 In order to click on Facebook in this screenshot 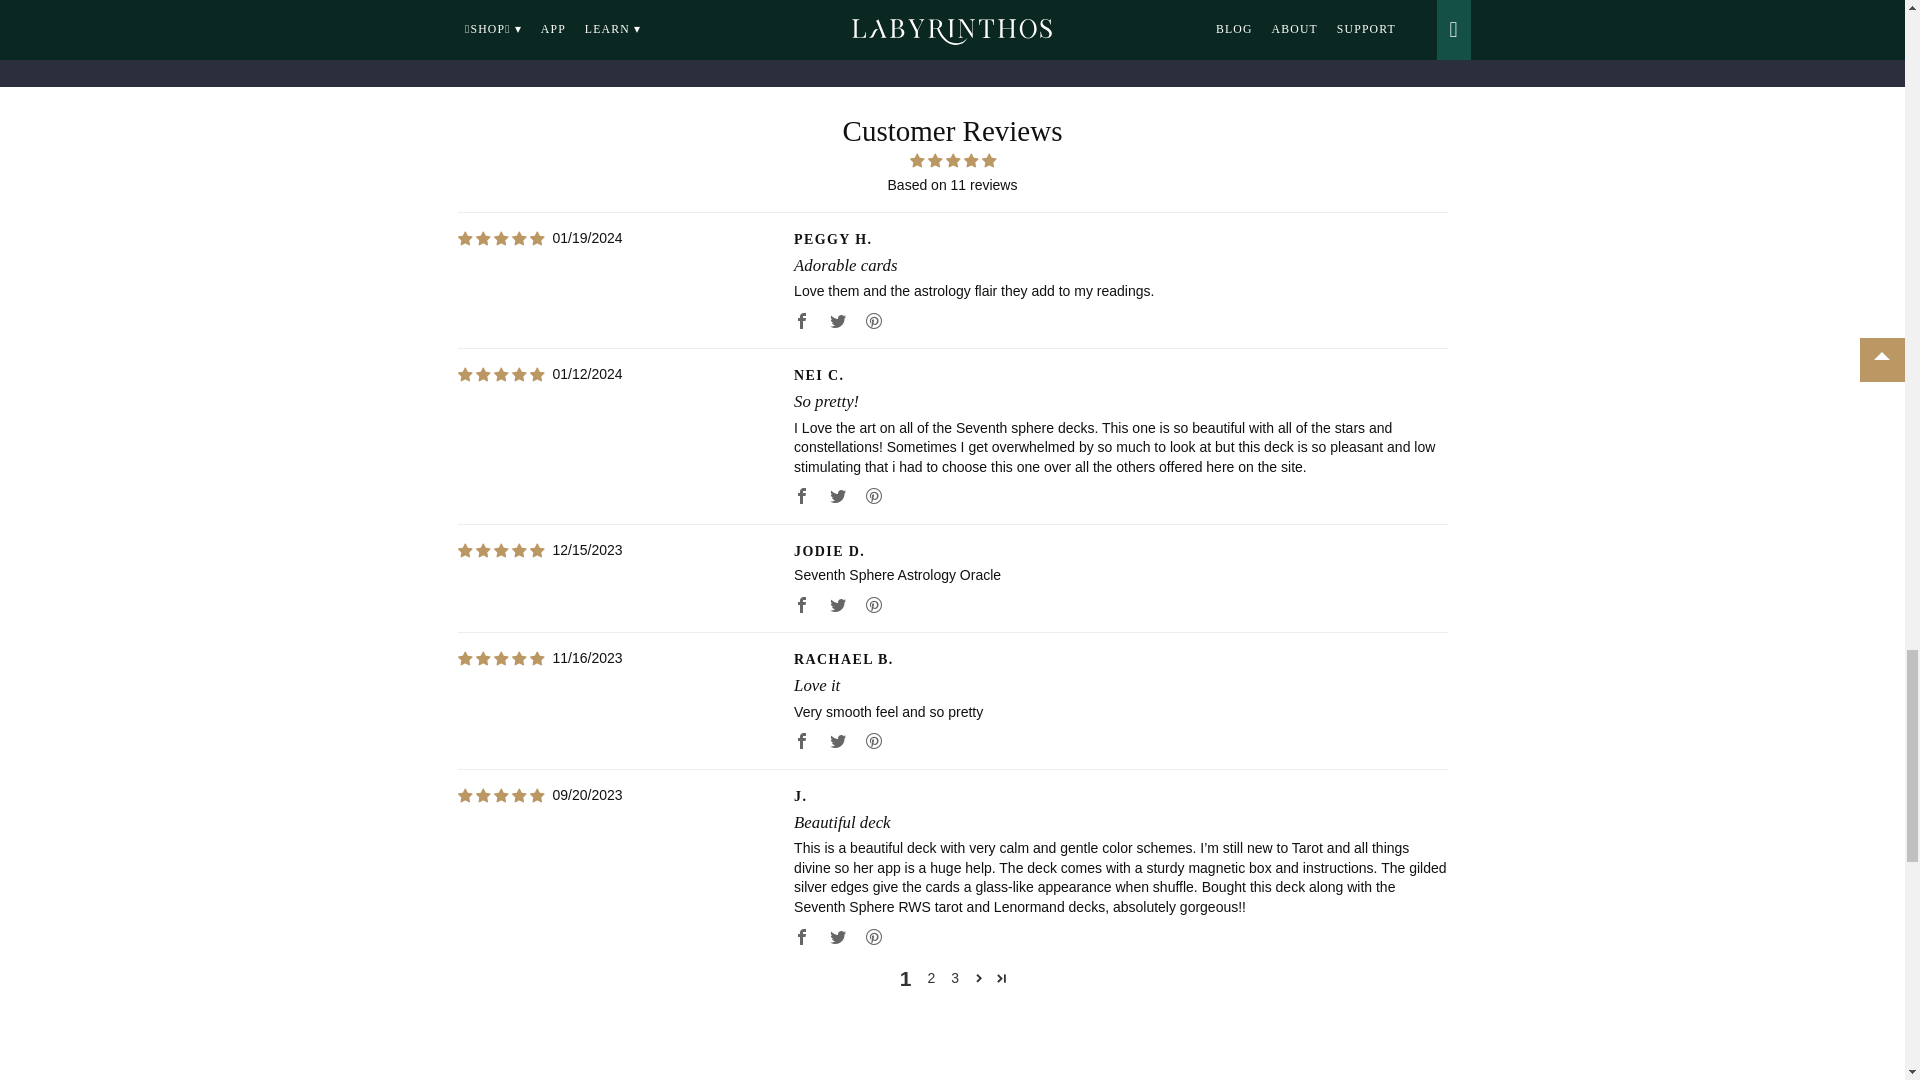, I will do `click(801, 936)`.